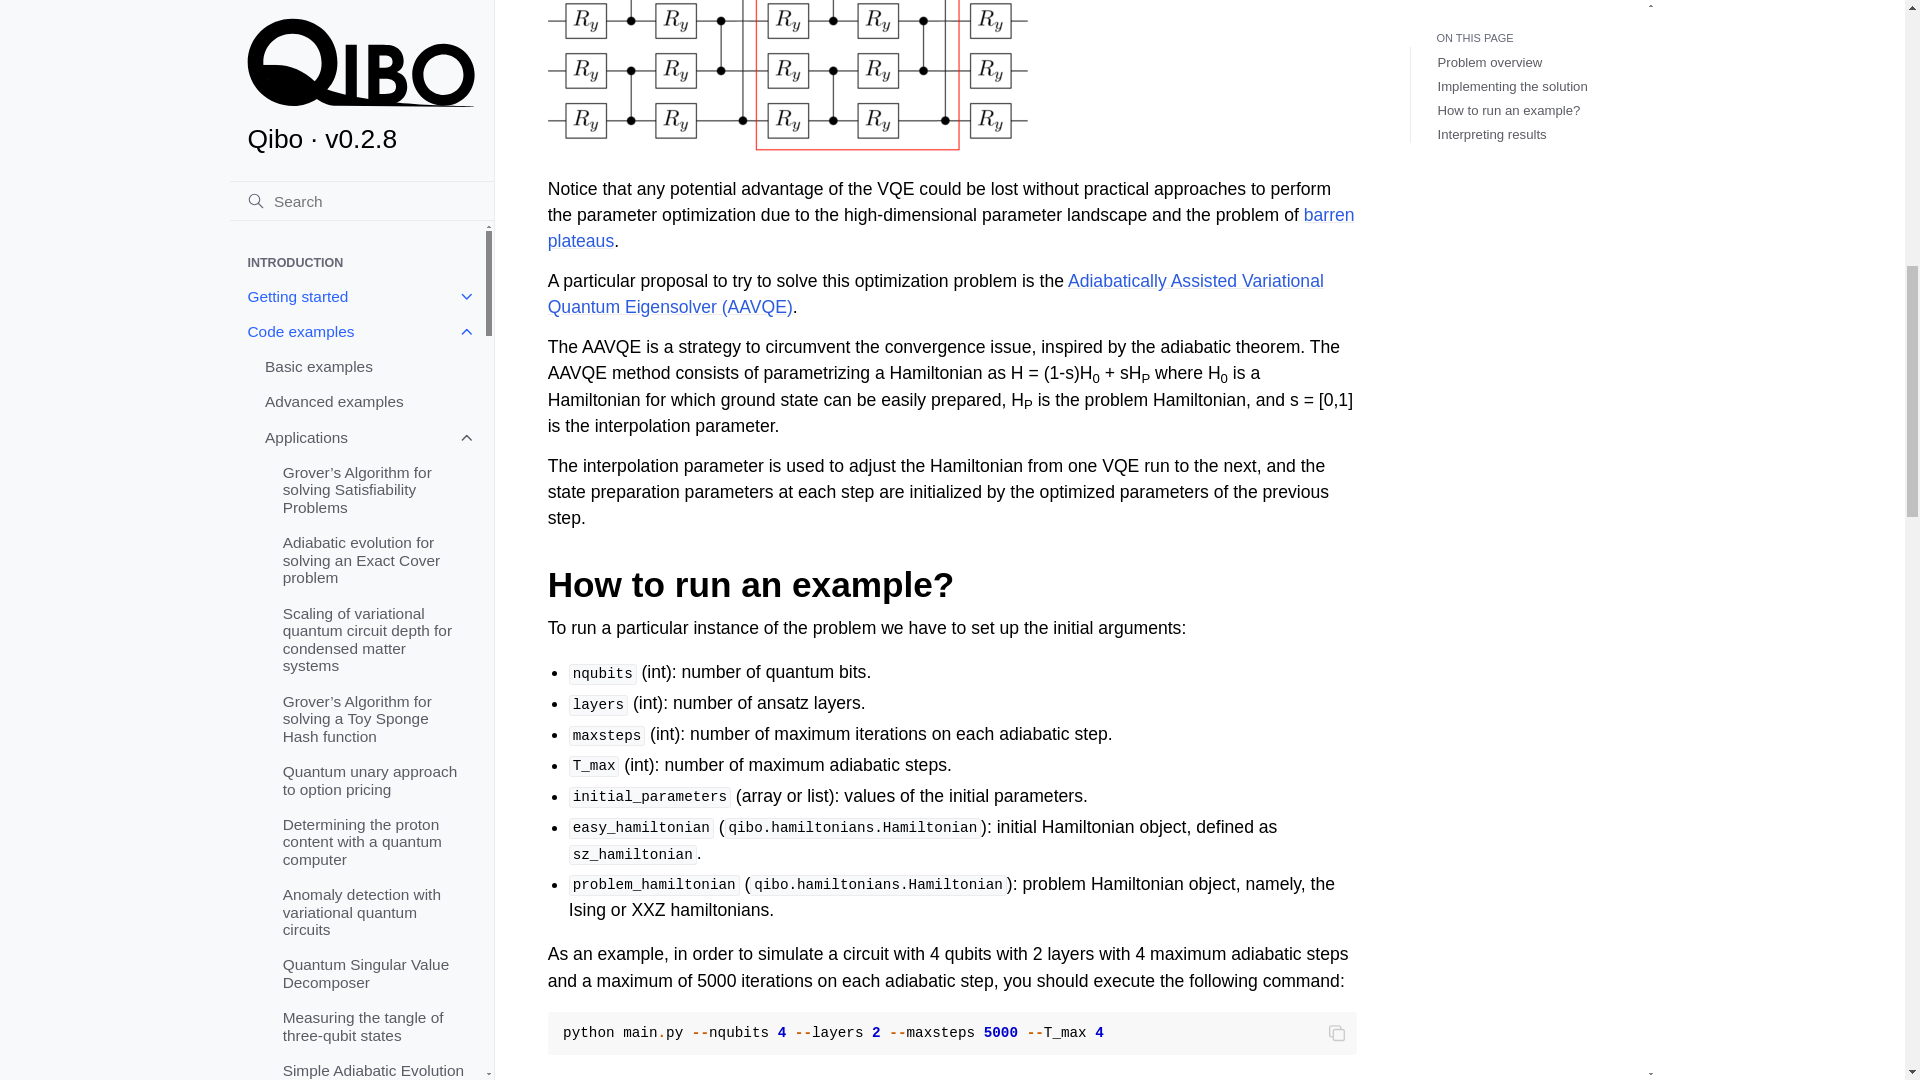  Describe the element at coordinates (374, 12) in the screenshot. I see `Simple Adiabatic Evolution Examples` at that location.